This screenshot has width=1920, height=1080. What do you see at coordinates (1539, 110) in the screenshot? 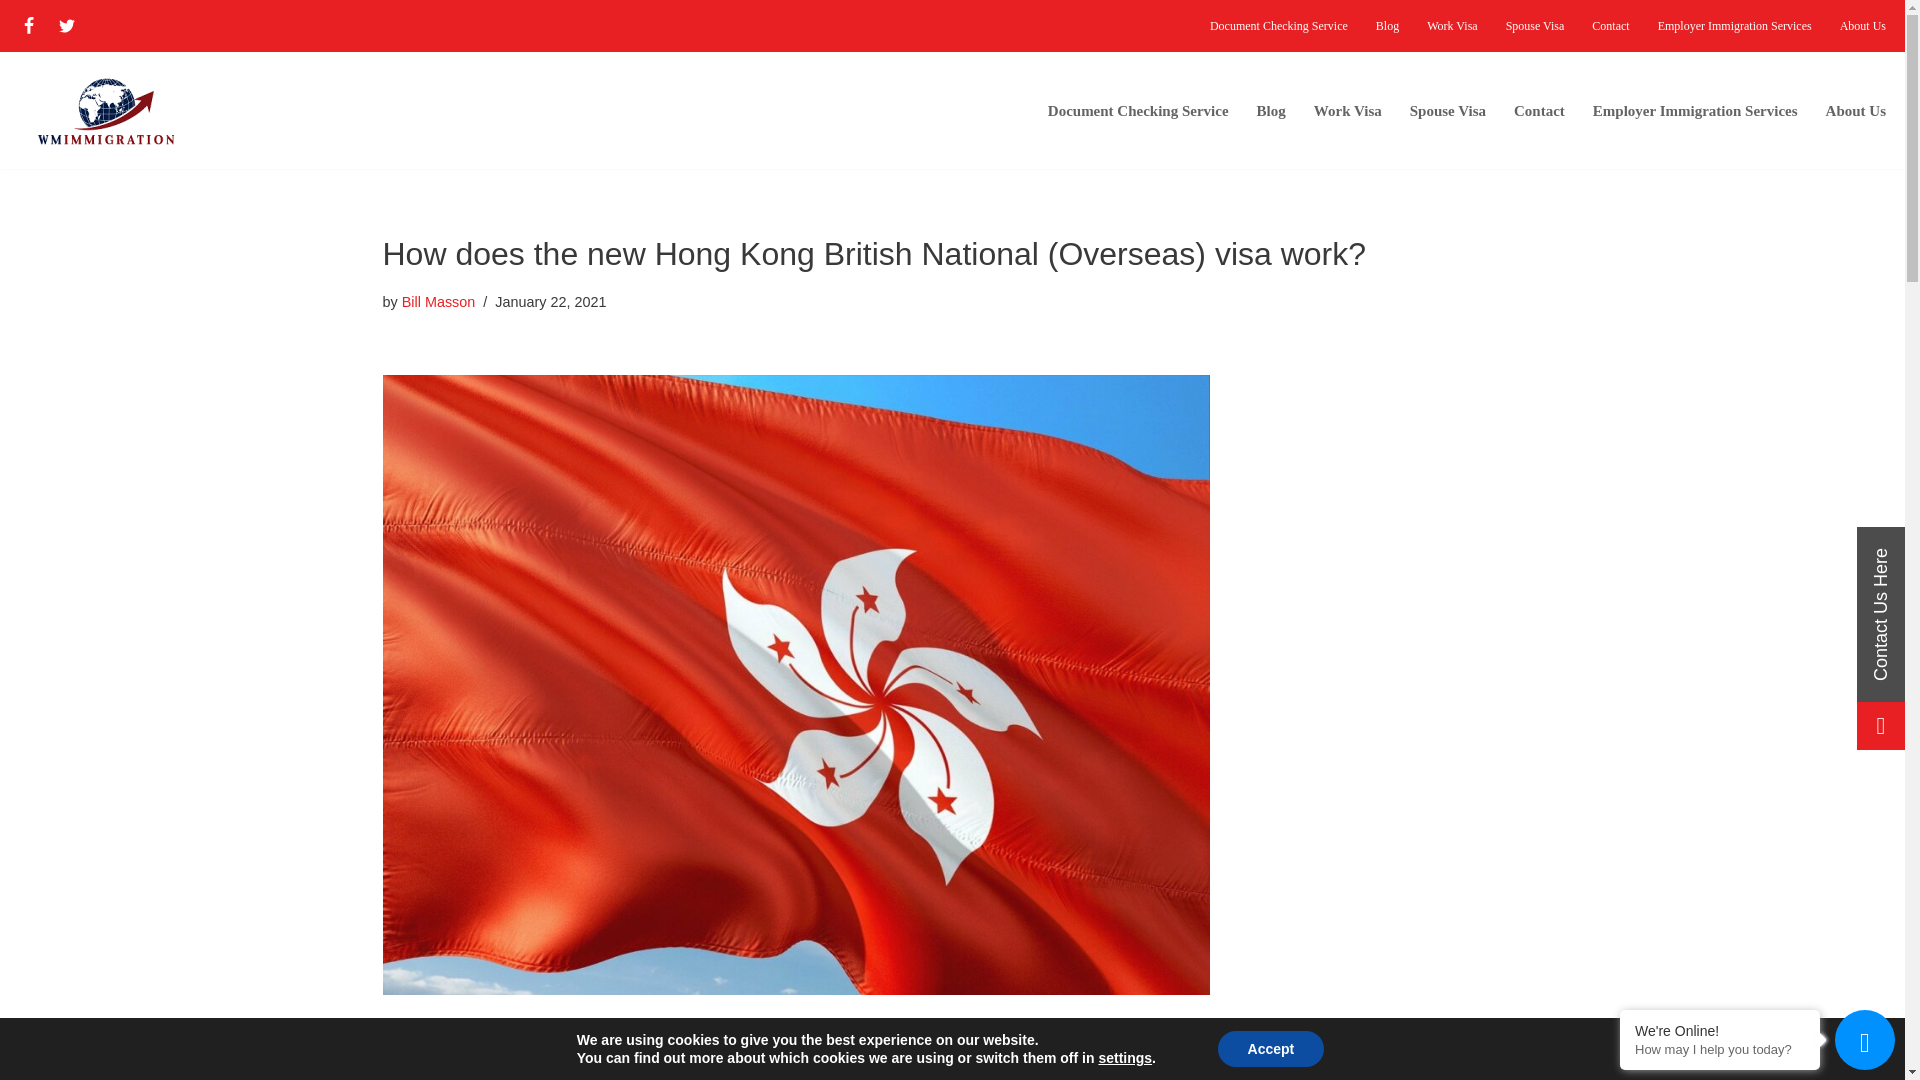
I see `ILR Advice` at bounding box center [1539, 110].